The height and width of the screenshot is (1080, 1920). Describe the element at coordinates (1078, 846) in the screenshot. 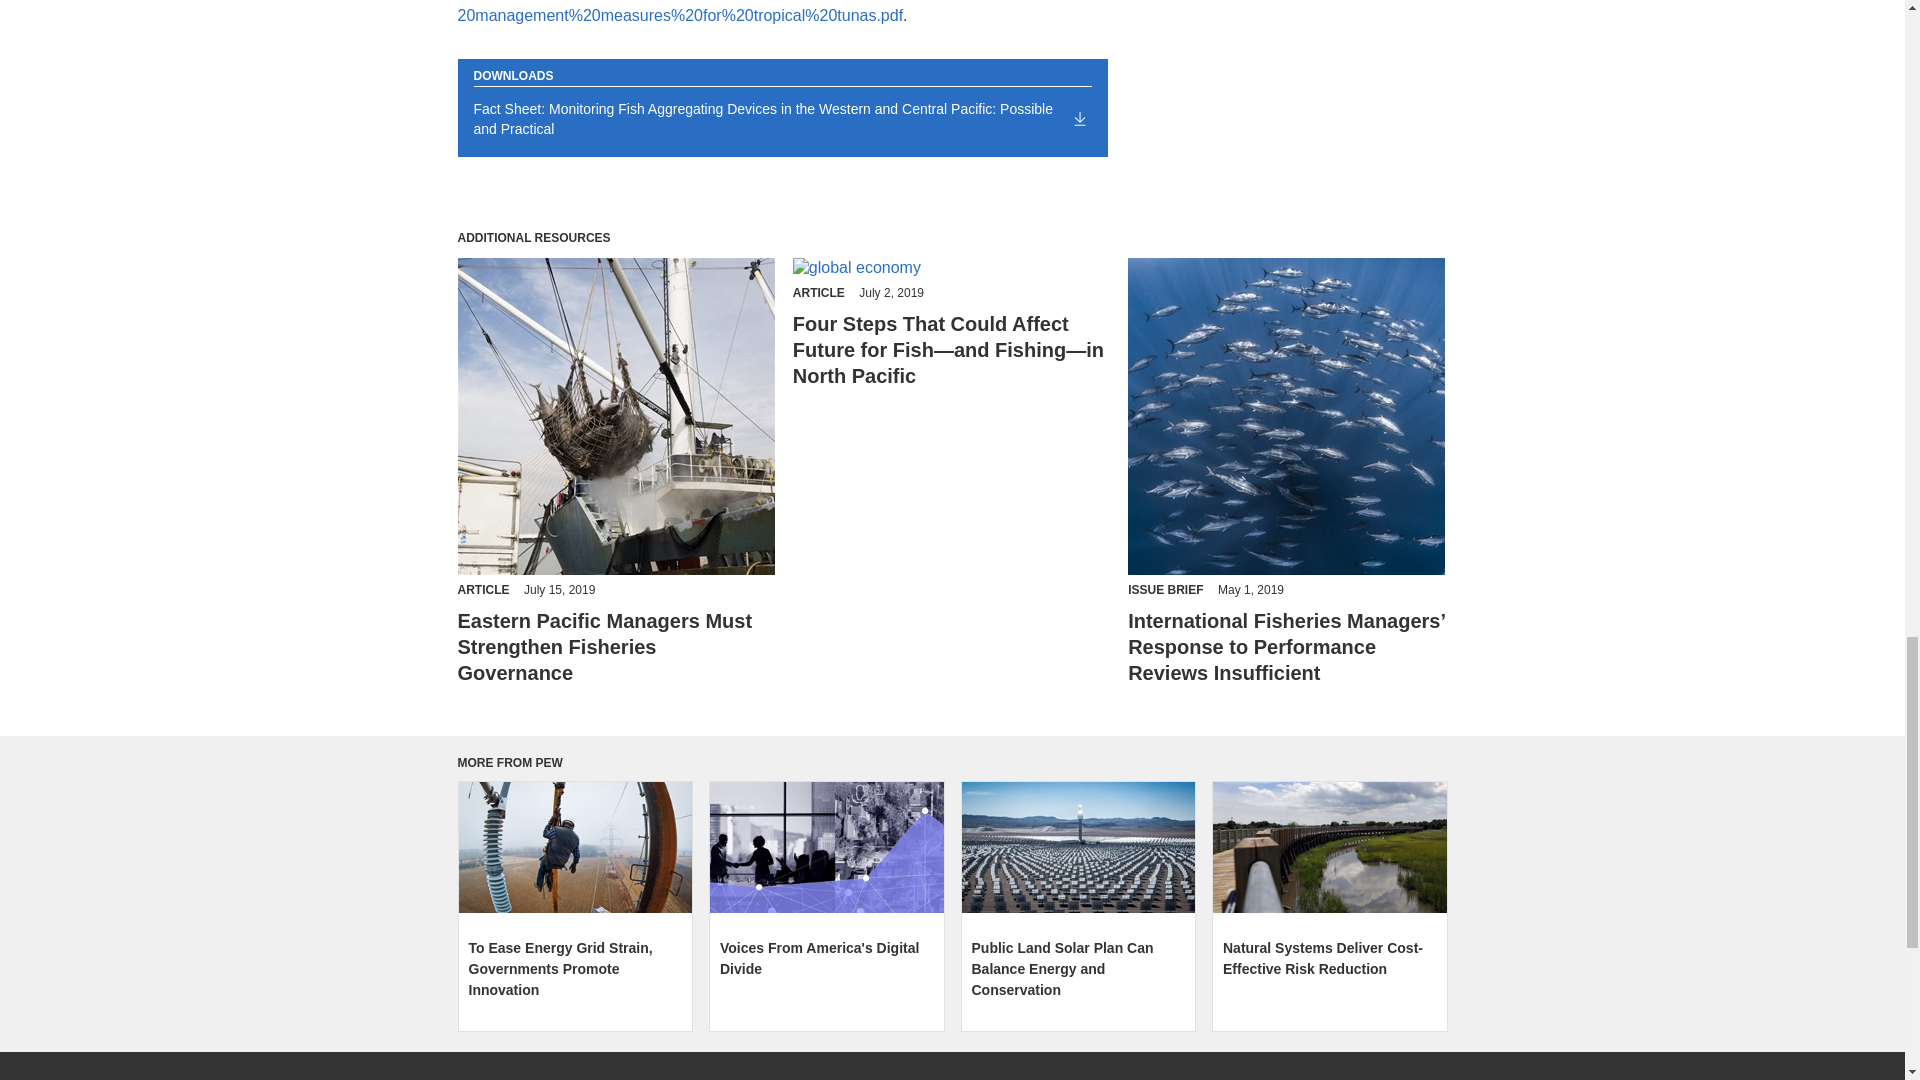

I see `Solar panels in a desert in front of a mountain` at that location.